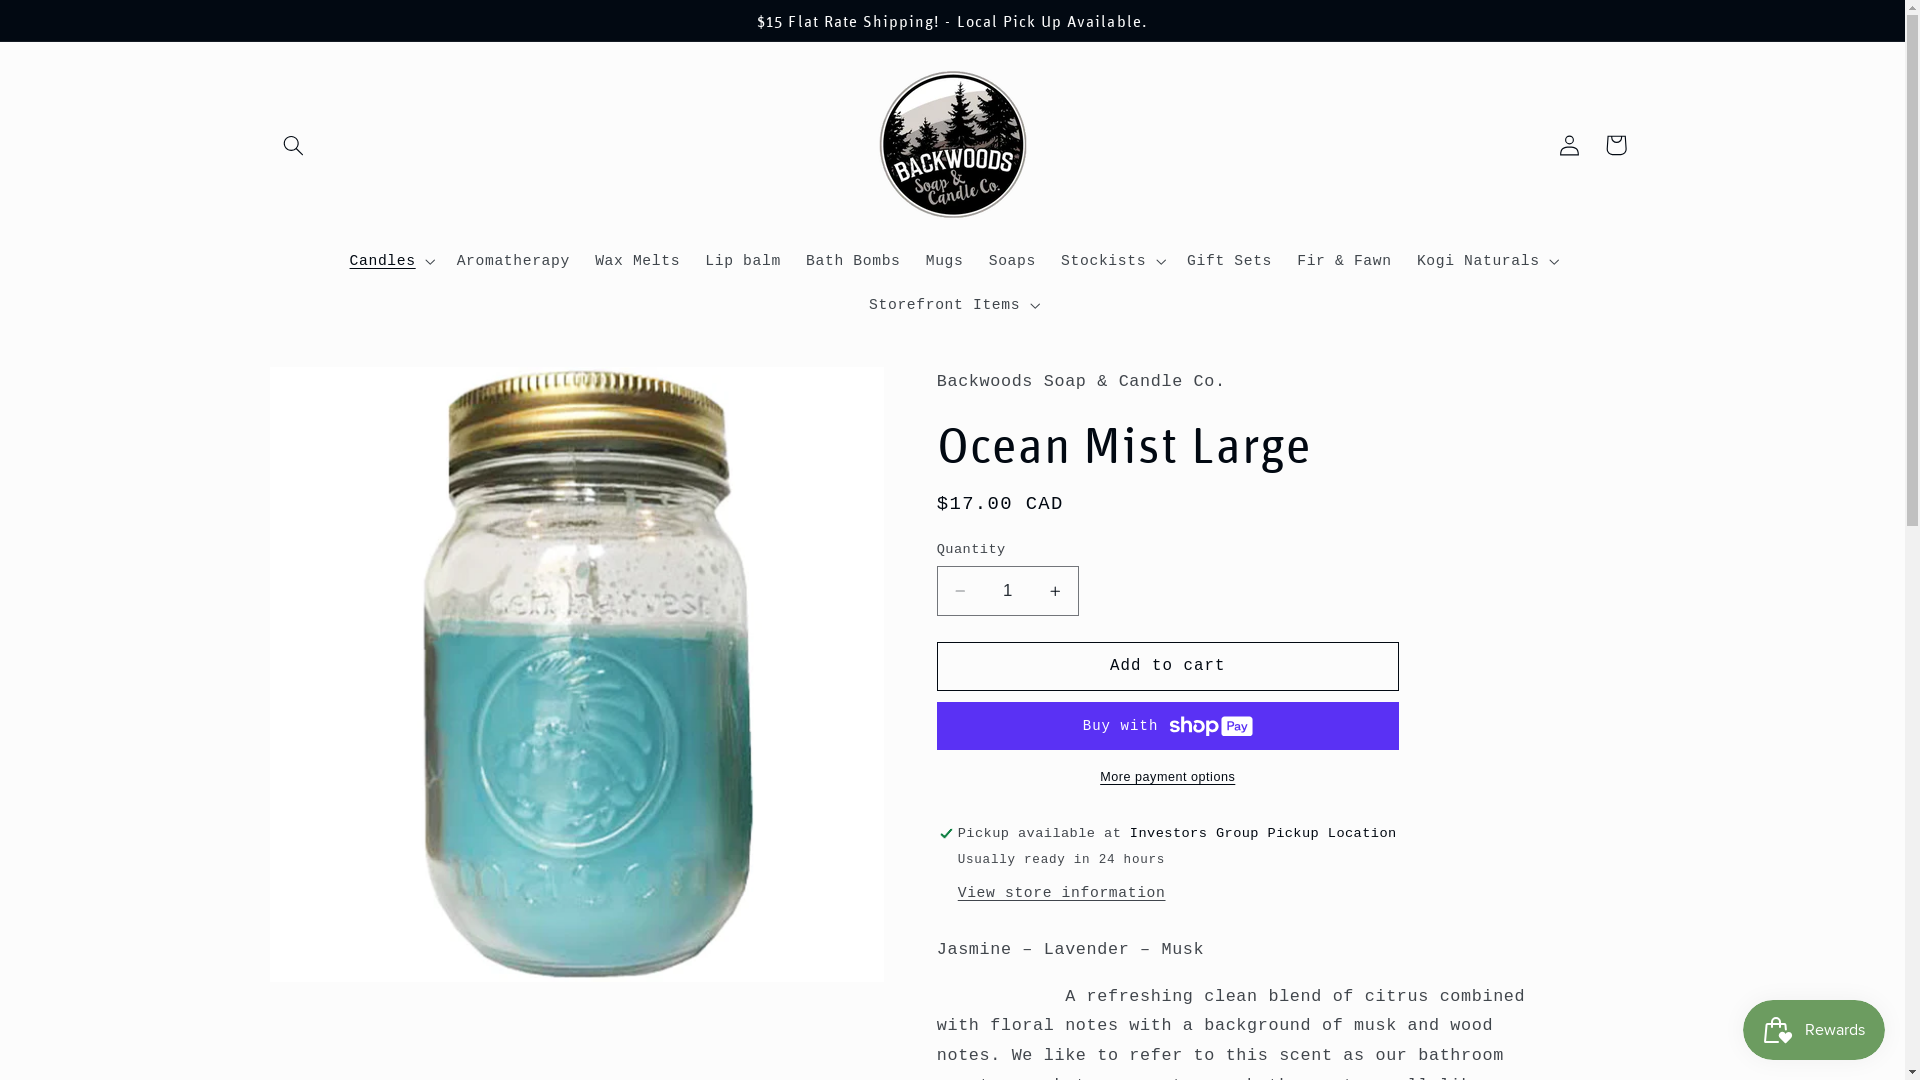 Image resolution: width=1920 pixels, height=1080 pixels. I want to click on Add to cart, so click(1168, 666).